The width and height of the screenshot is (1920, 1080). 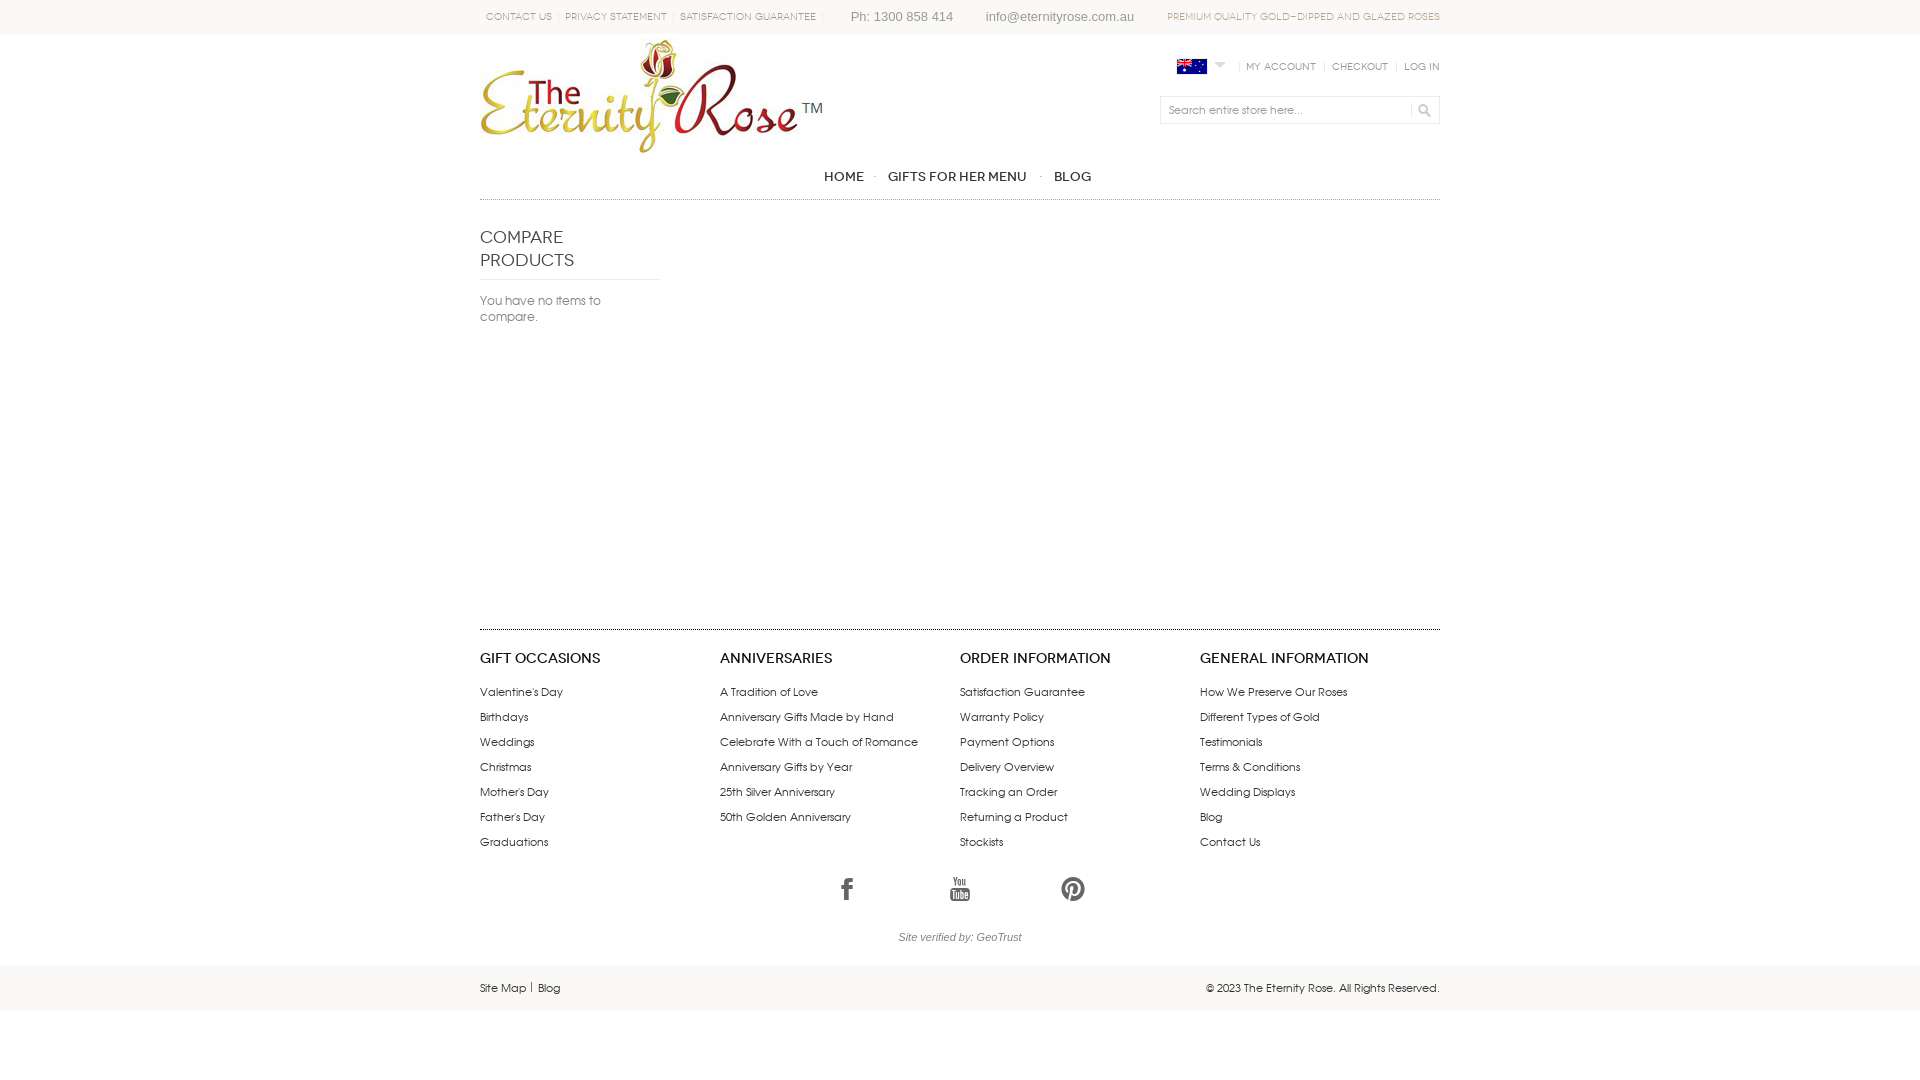 I want to click on Father's Day, so click(x=512, y=816).